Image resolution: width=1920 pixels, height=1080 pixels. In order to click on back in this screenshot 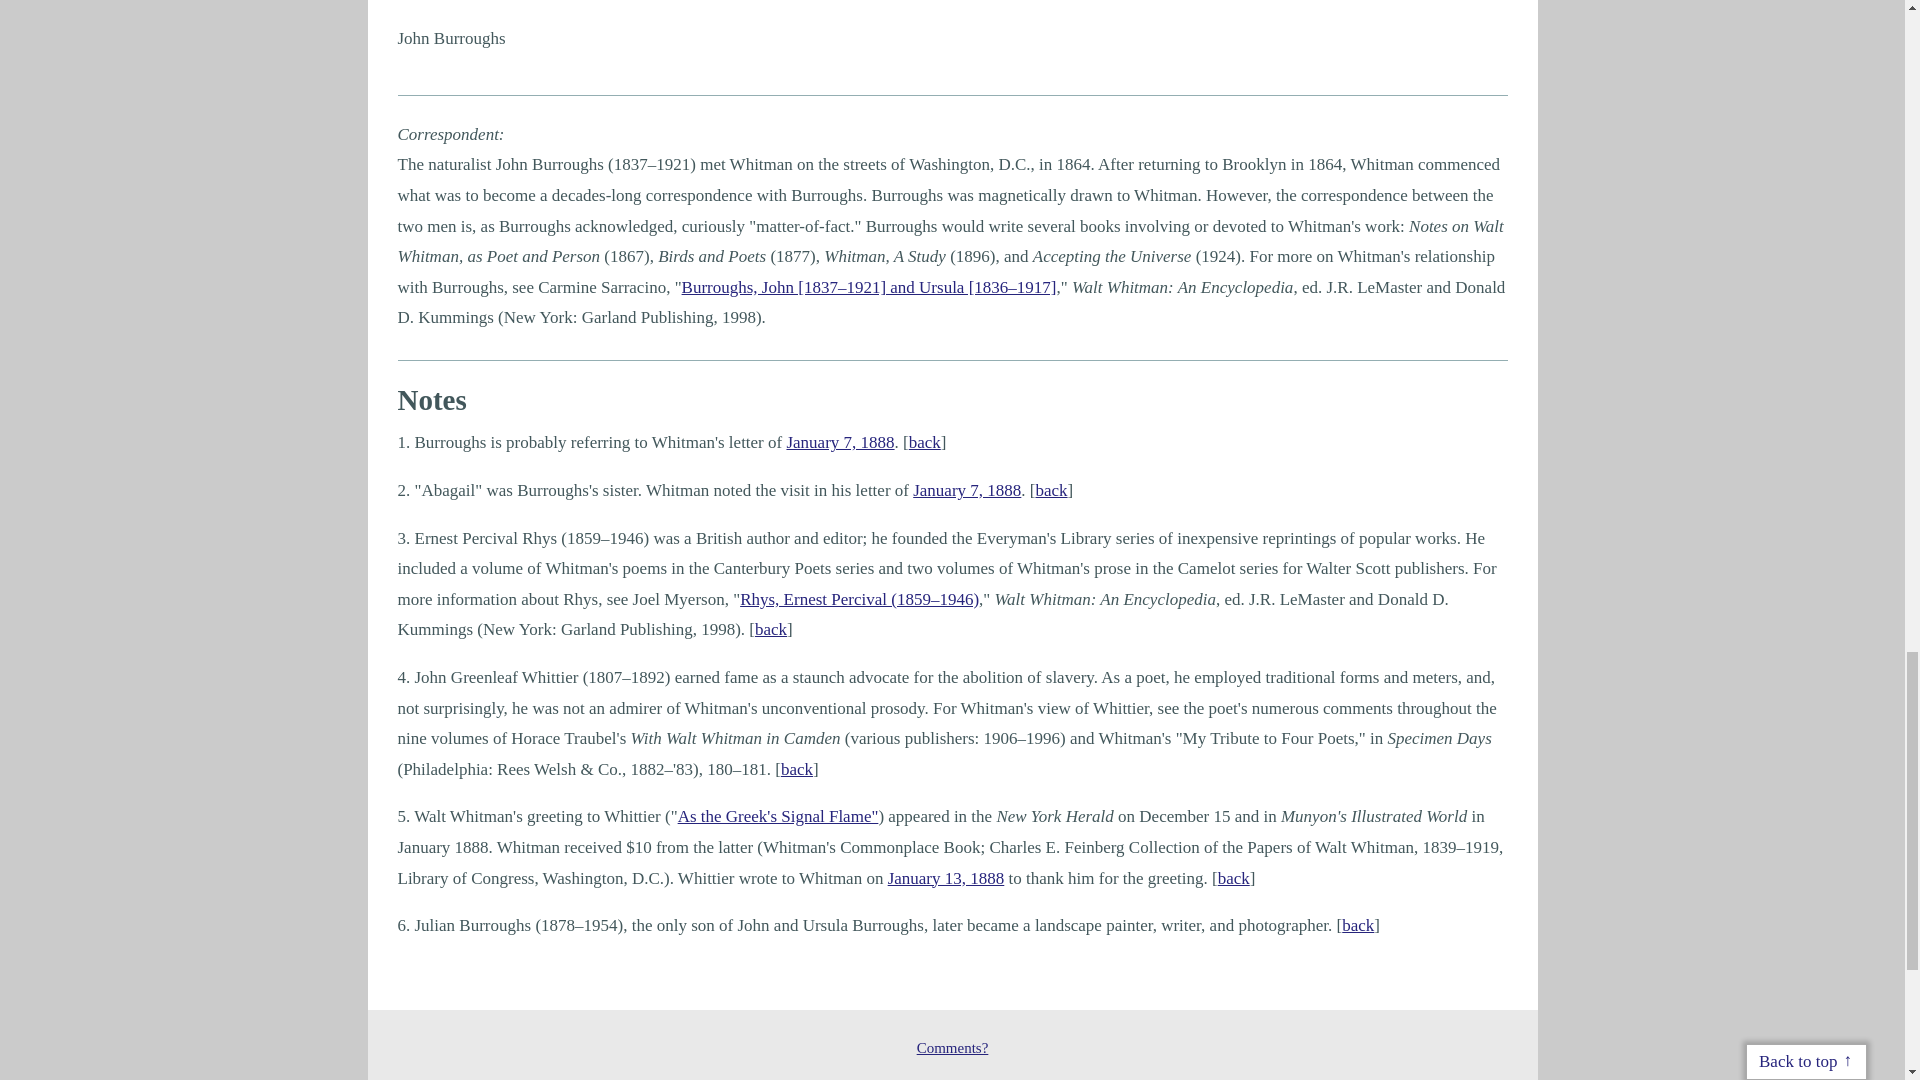, I will do `click(1052, 490)`.